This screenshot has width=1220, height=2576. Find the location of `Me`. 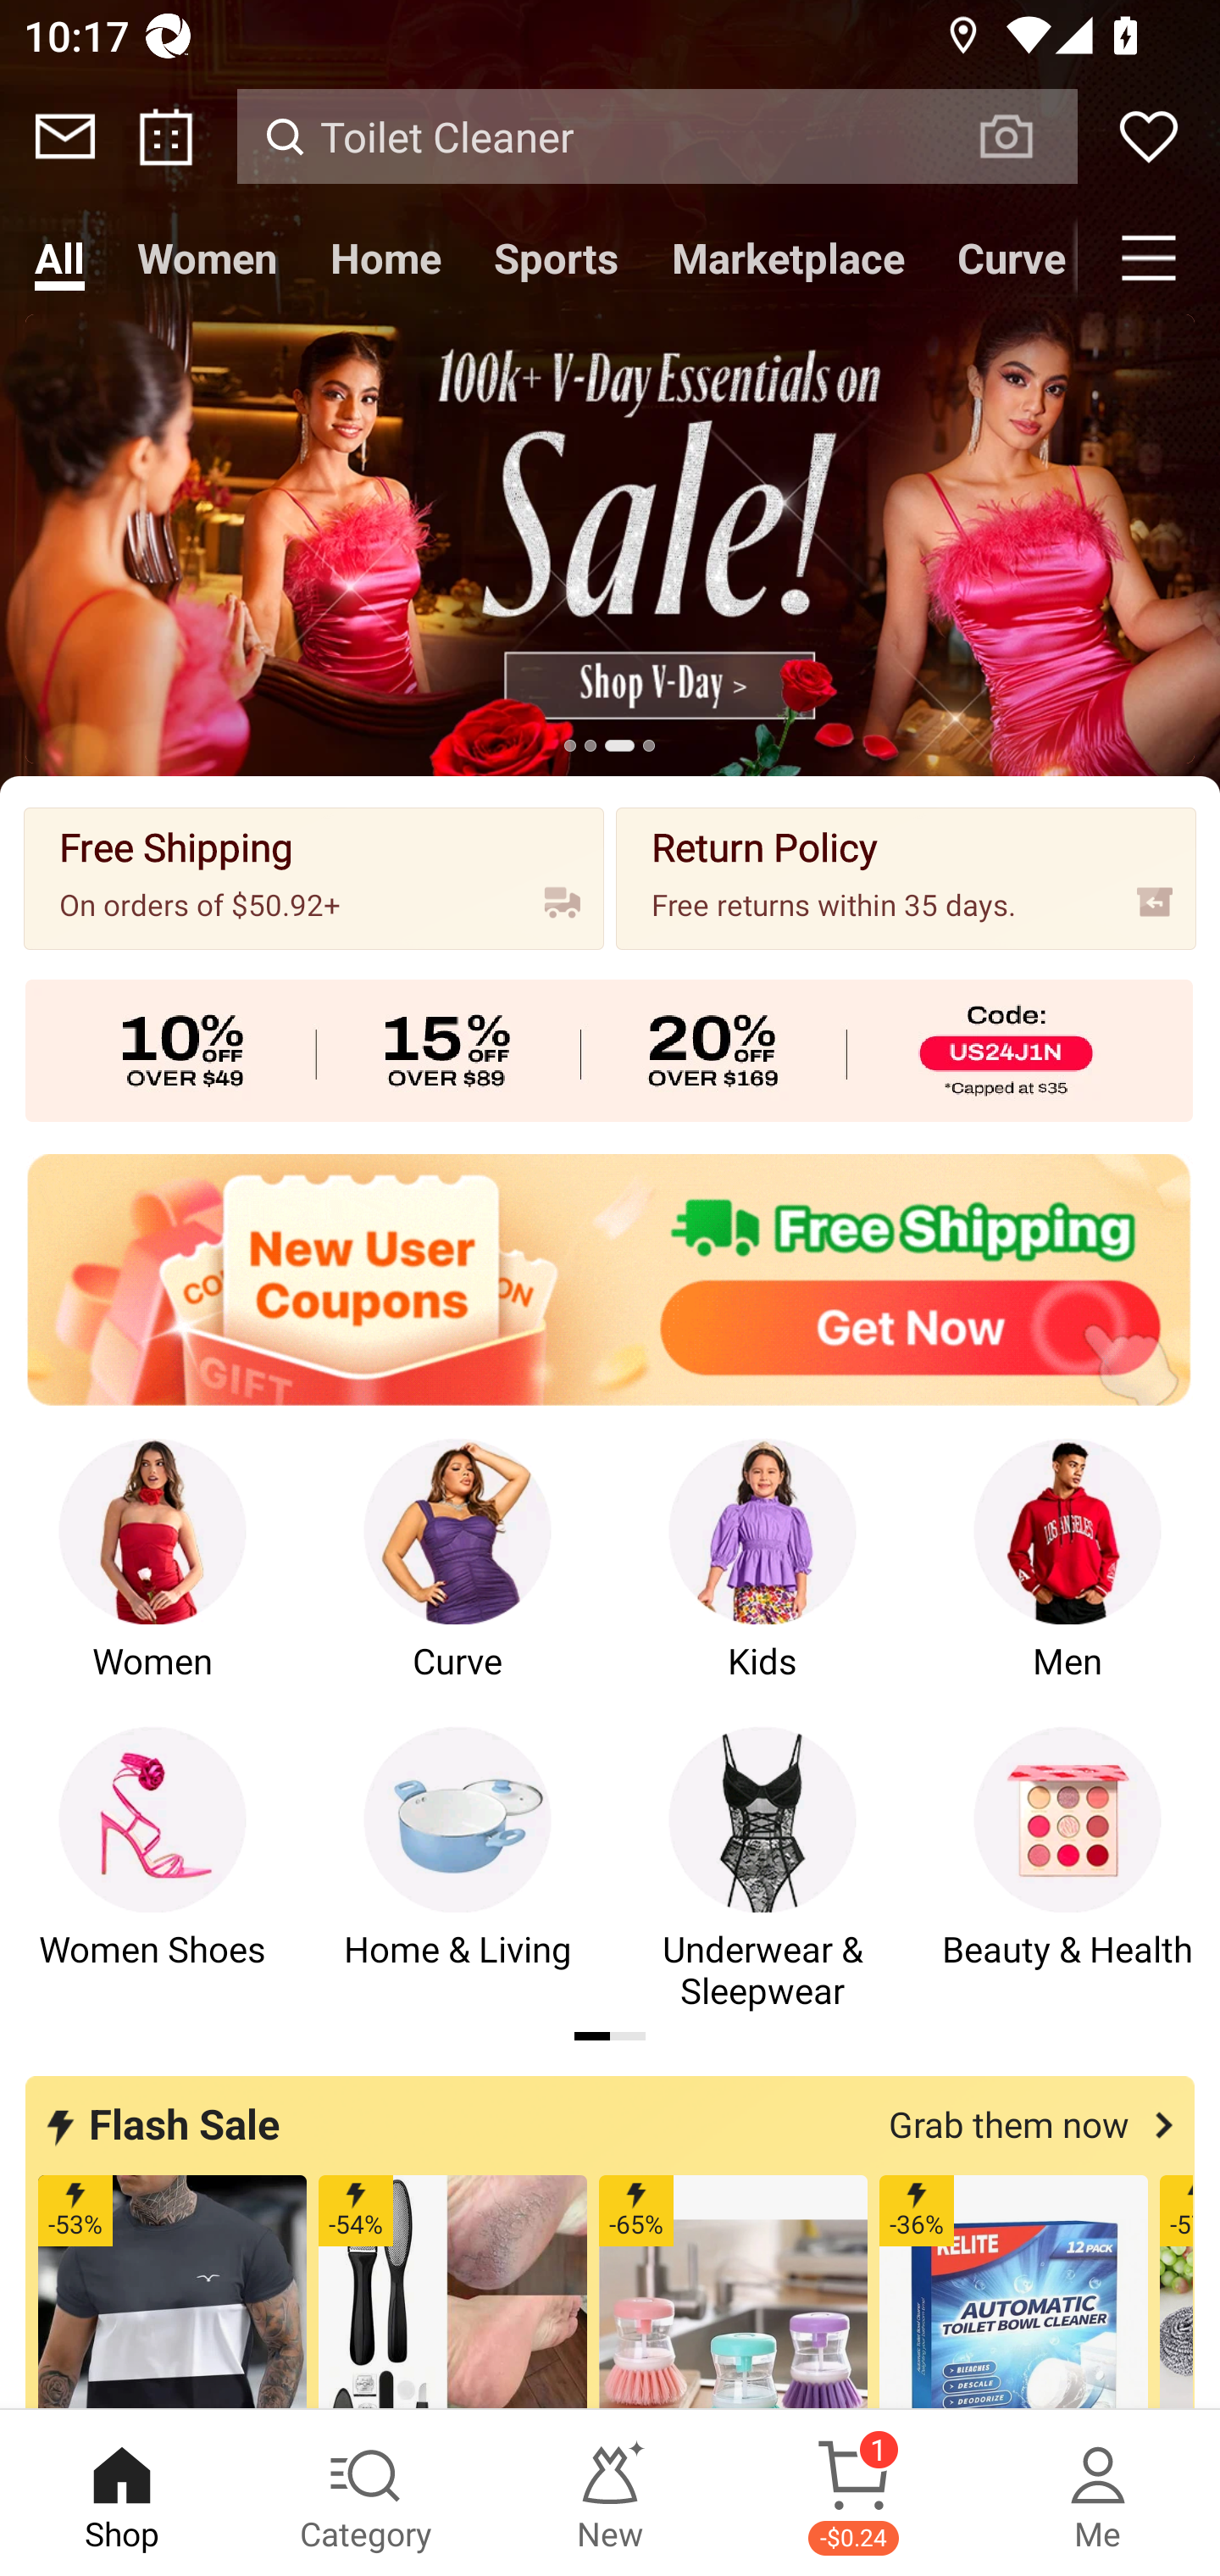

Me is located at coordinates (1098, 2493).